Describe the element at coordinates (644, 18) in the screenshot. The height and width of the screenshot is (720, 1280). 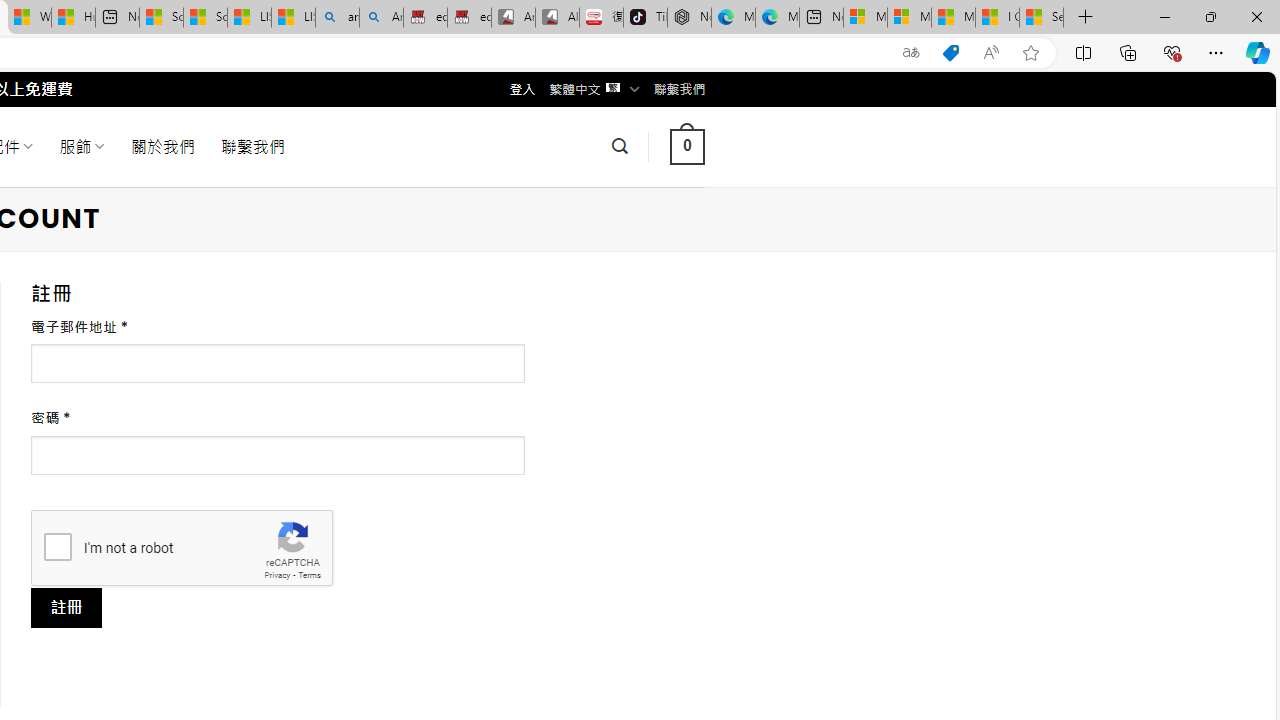
I see `TikTok` at that location.